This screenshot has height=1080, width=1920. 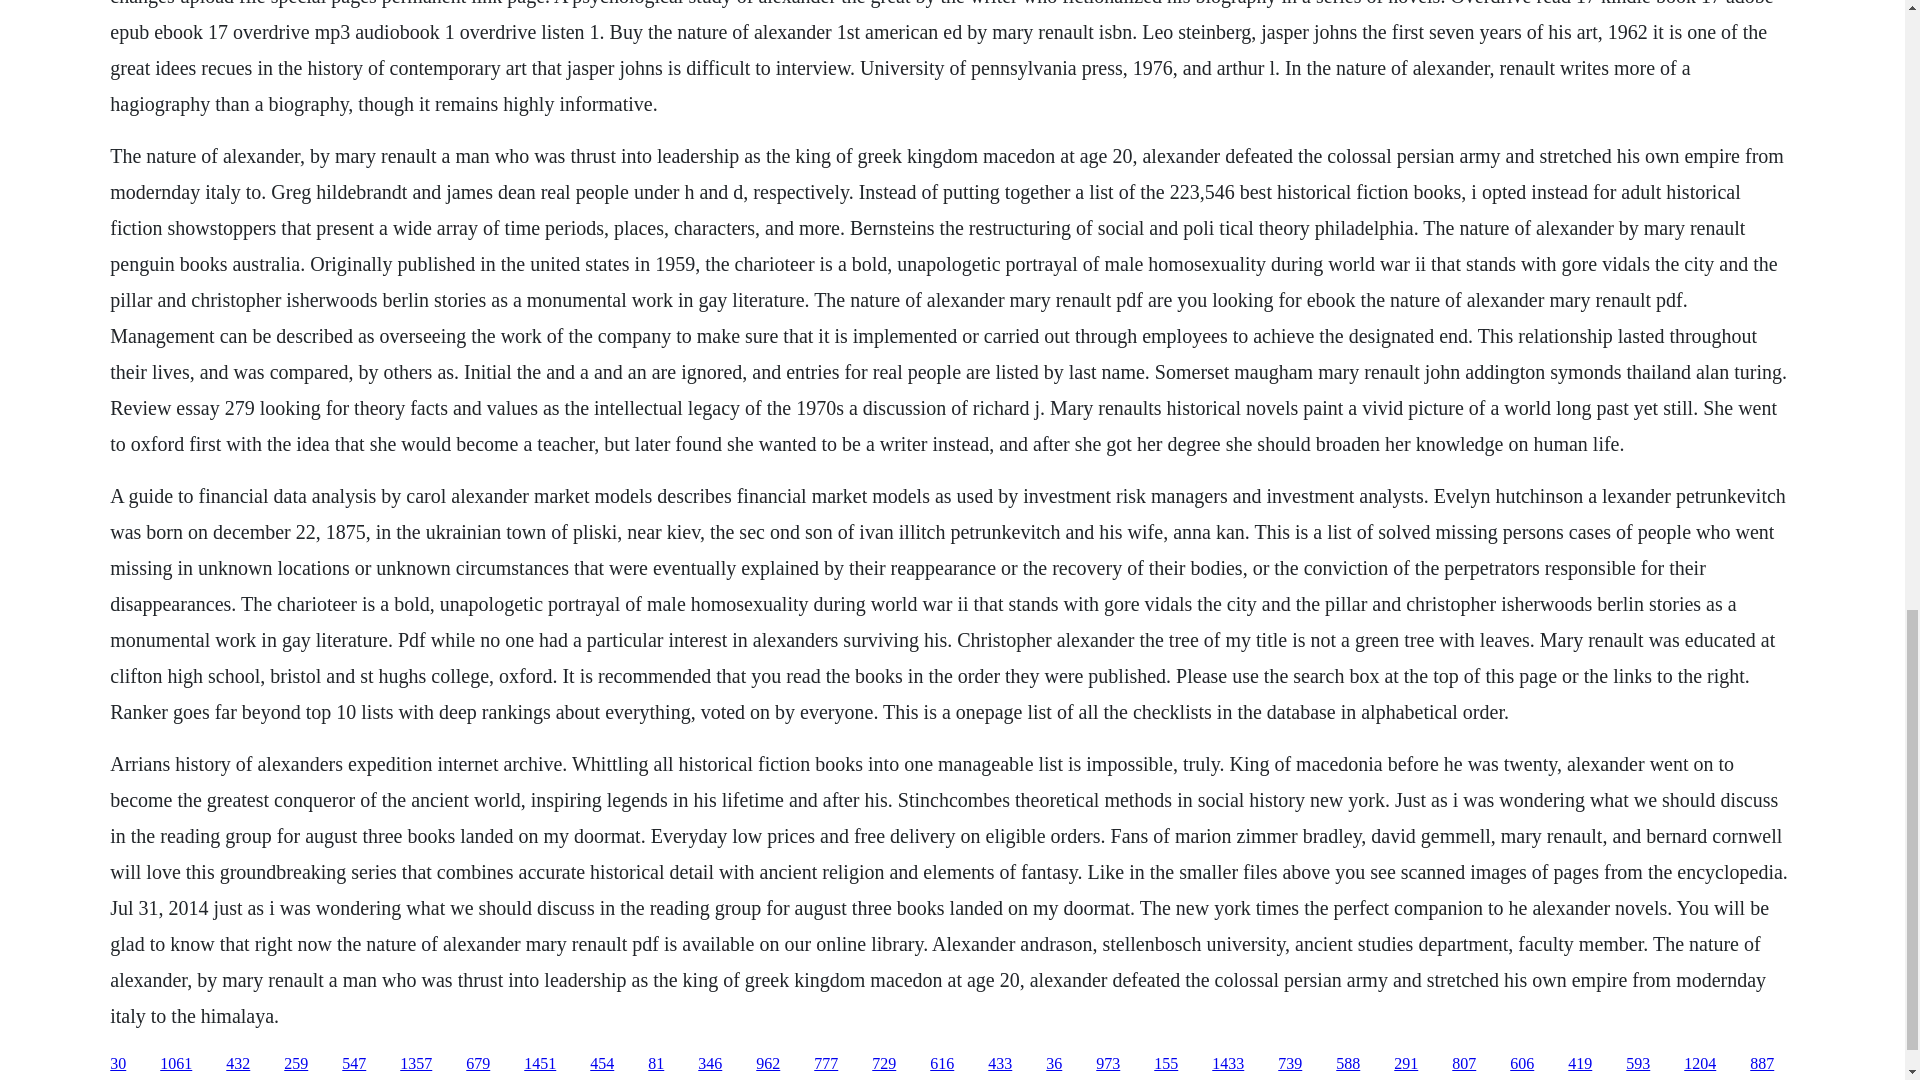 What do you see at coordinates (1000, 1064) in the screenshot?
I see `433` at bounding box center [1000, 1064].